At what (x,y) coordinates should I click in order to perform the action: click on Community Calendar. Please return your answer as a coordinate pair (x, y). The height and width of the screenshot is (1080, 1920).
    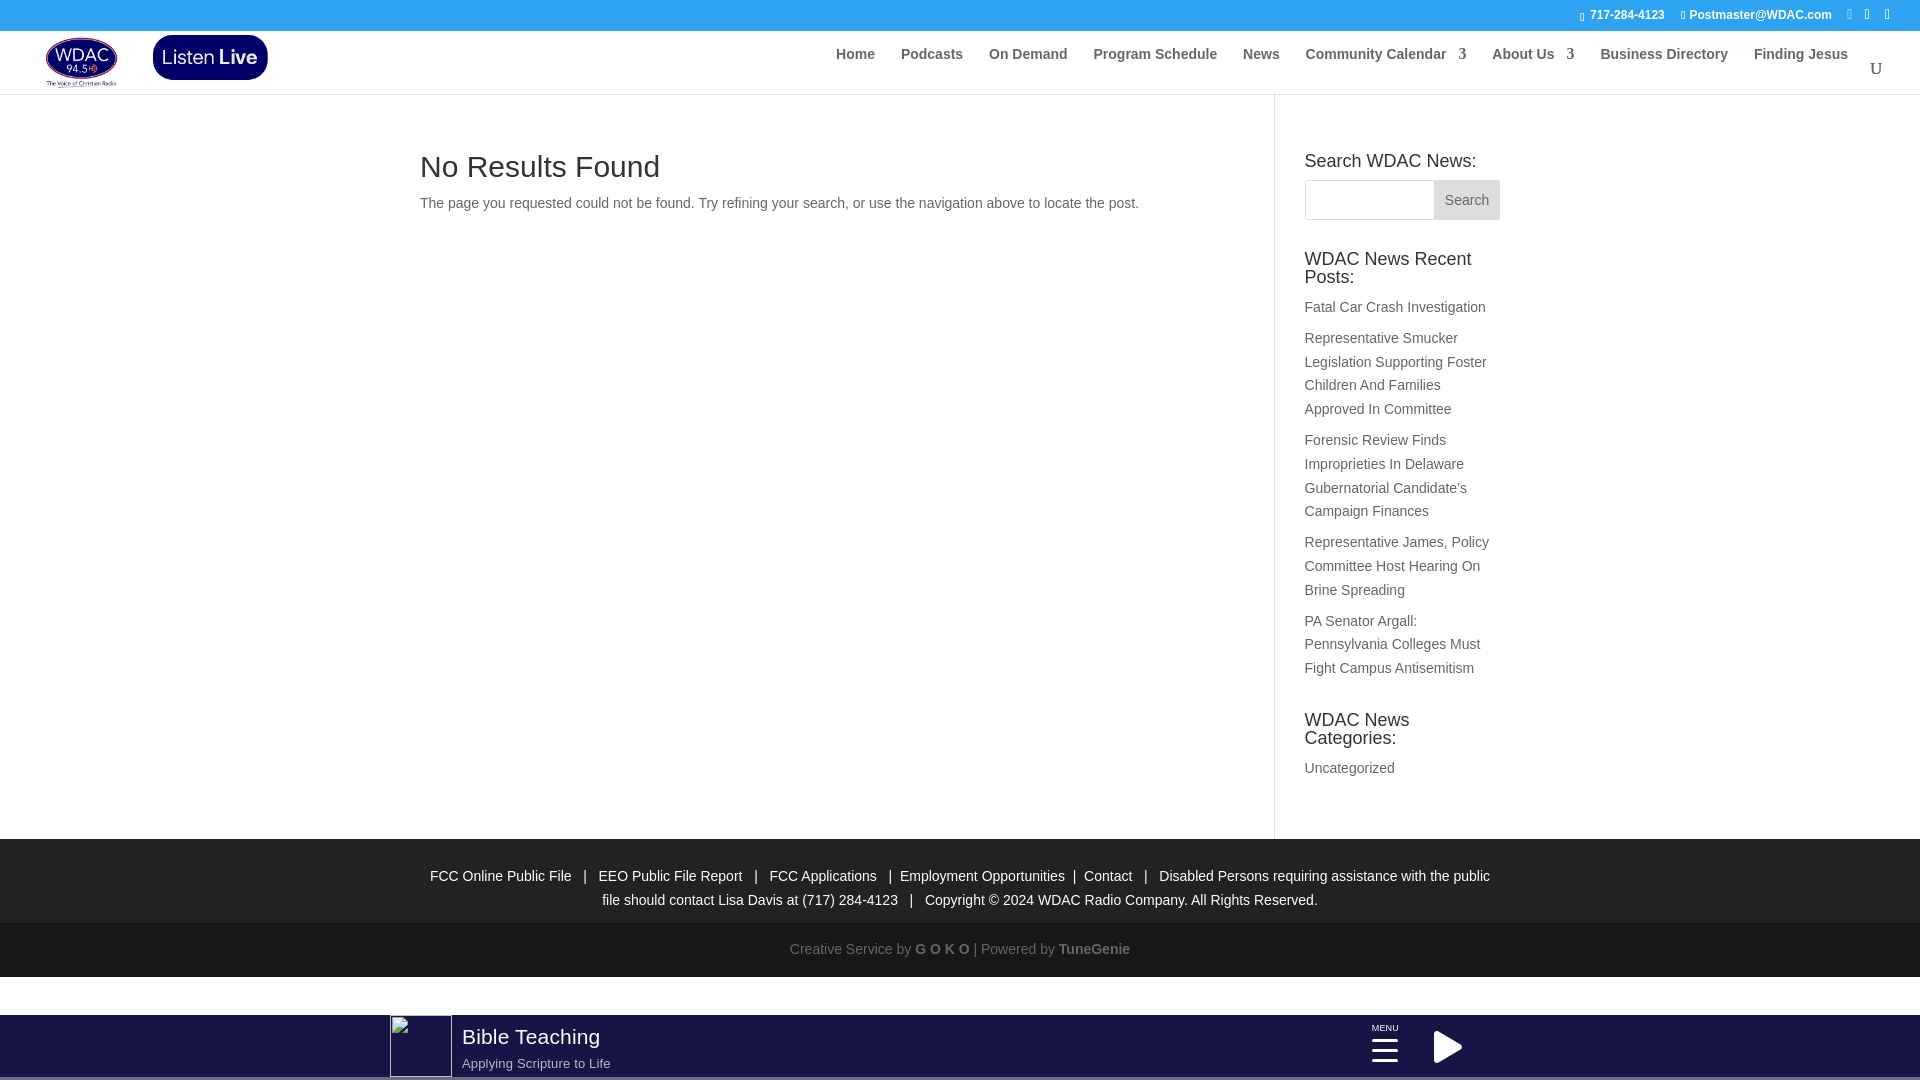
    Looking at the image, I should click on (1386, 70).